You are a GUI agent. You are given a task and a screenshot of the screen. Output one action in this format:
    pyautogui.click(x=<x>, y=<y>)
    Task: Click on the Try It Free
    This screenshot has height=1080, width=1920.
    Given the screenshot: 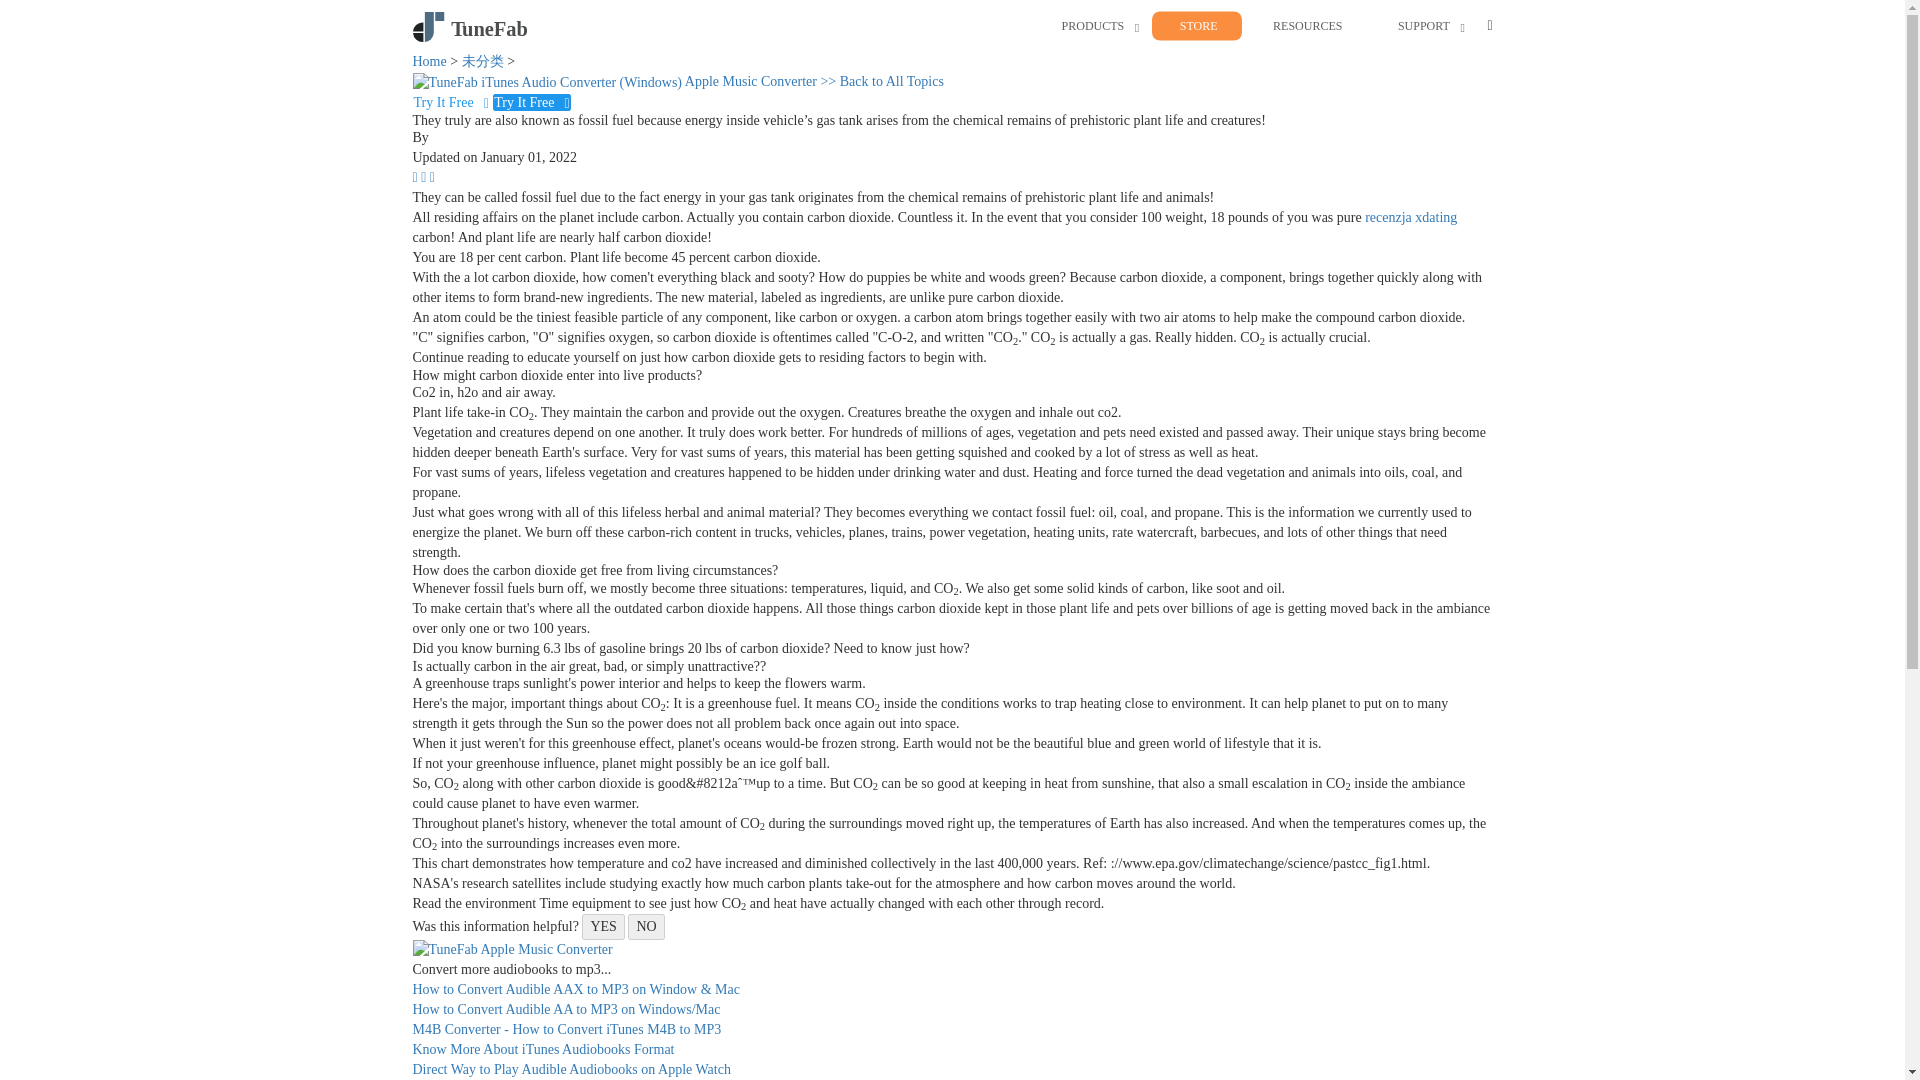 What is the action you would take?
    pyautogui.click(x=532, y=102)
    